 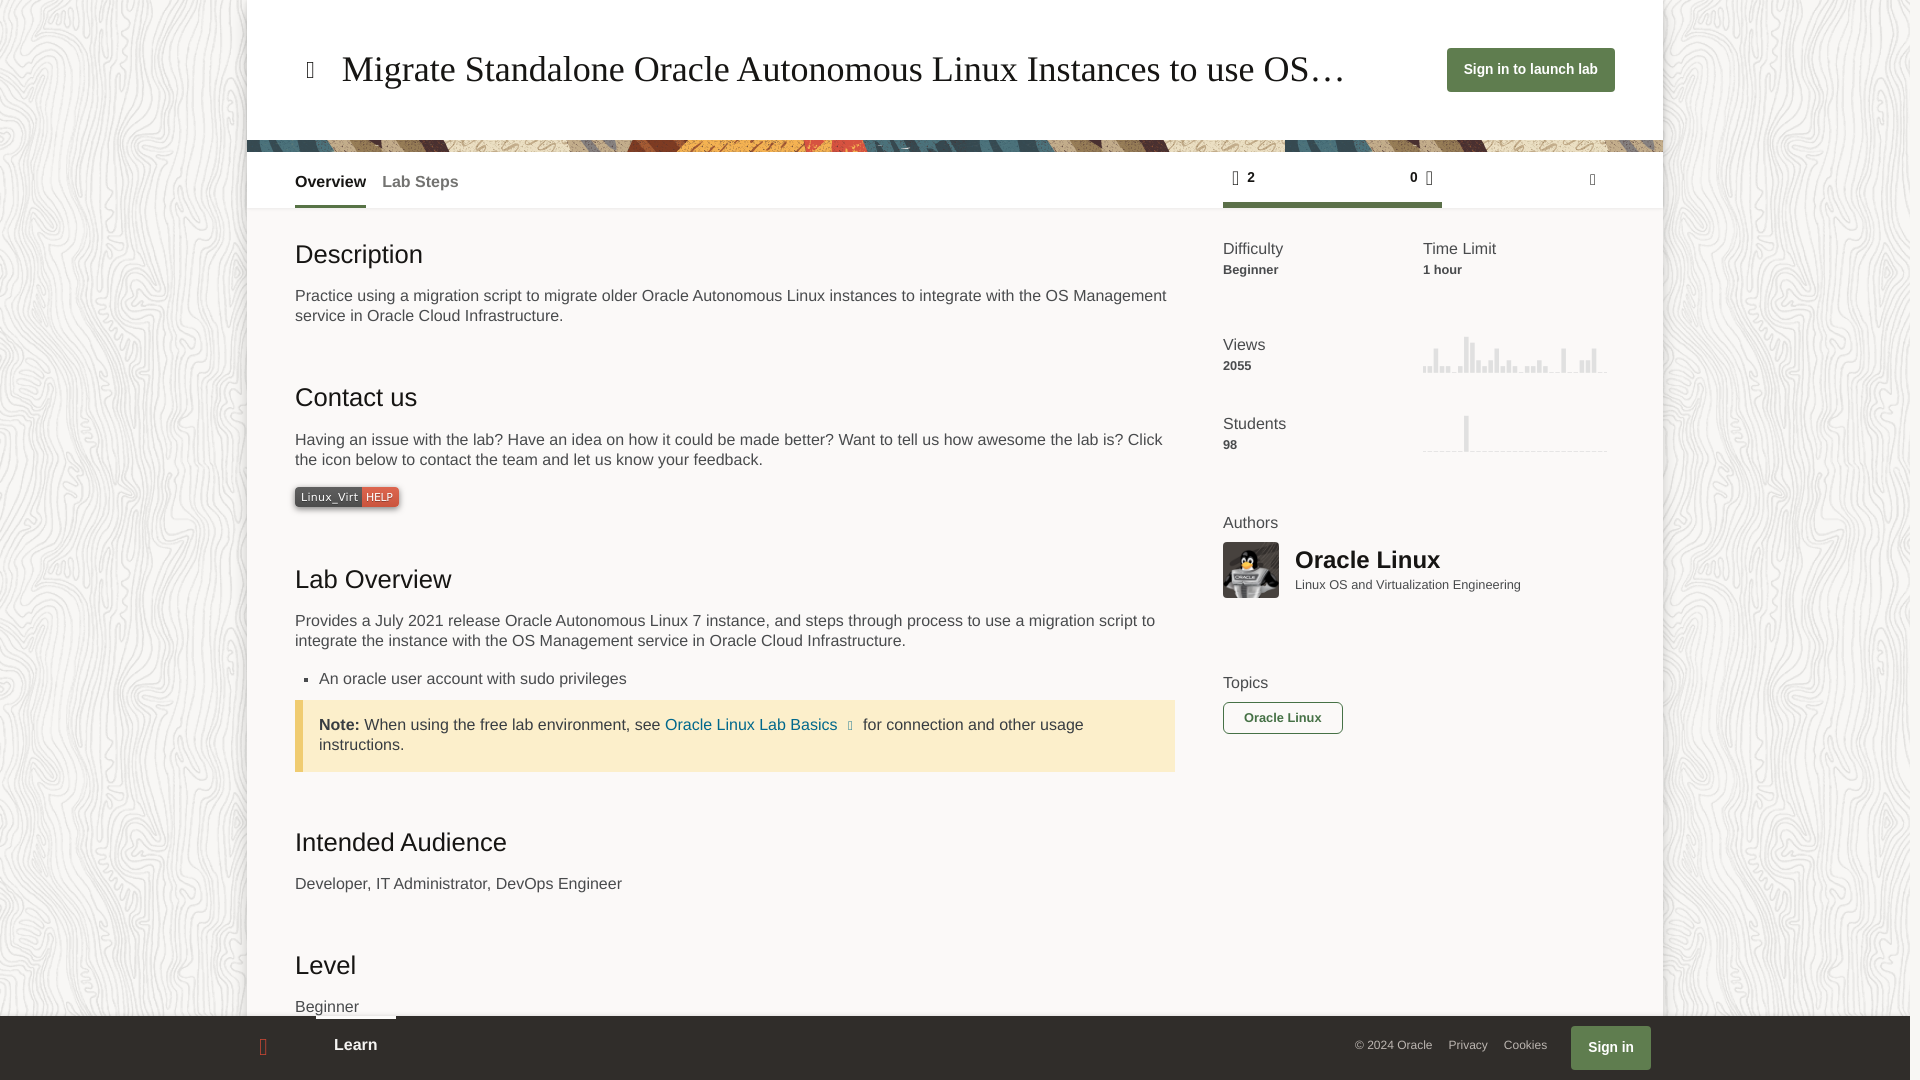 What do you see at coordinates (1530, 69) in the screenshot?
I see `Sign in to launch lab` at bounding box center [1530, 69].